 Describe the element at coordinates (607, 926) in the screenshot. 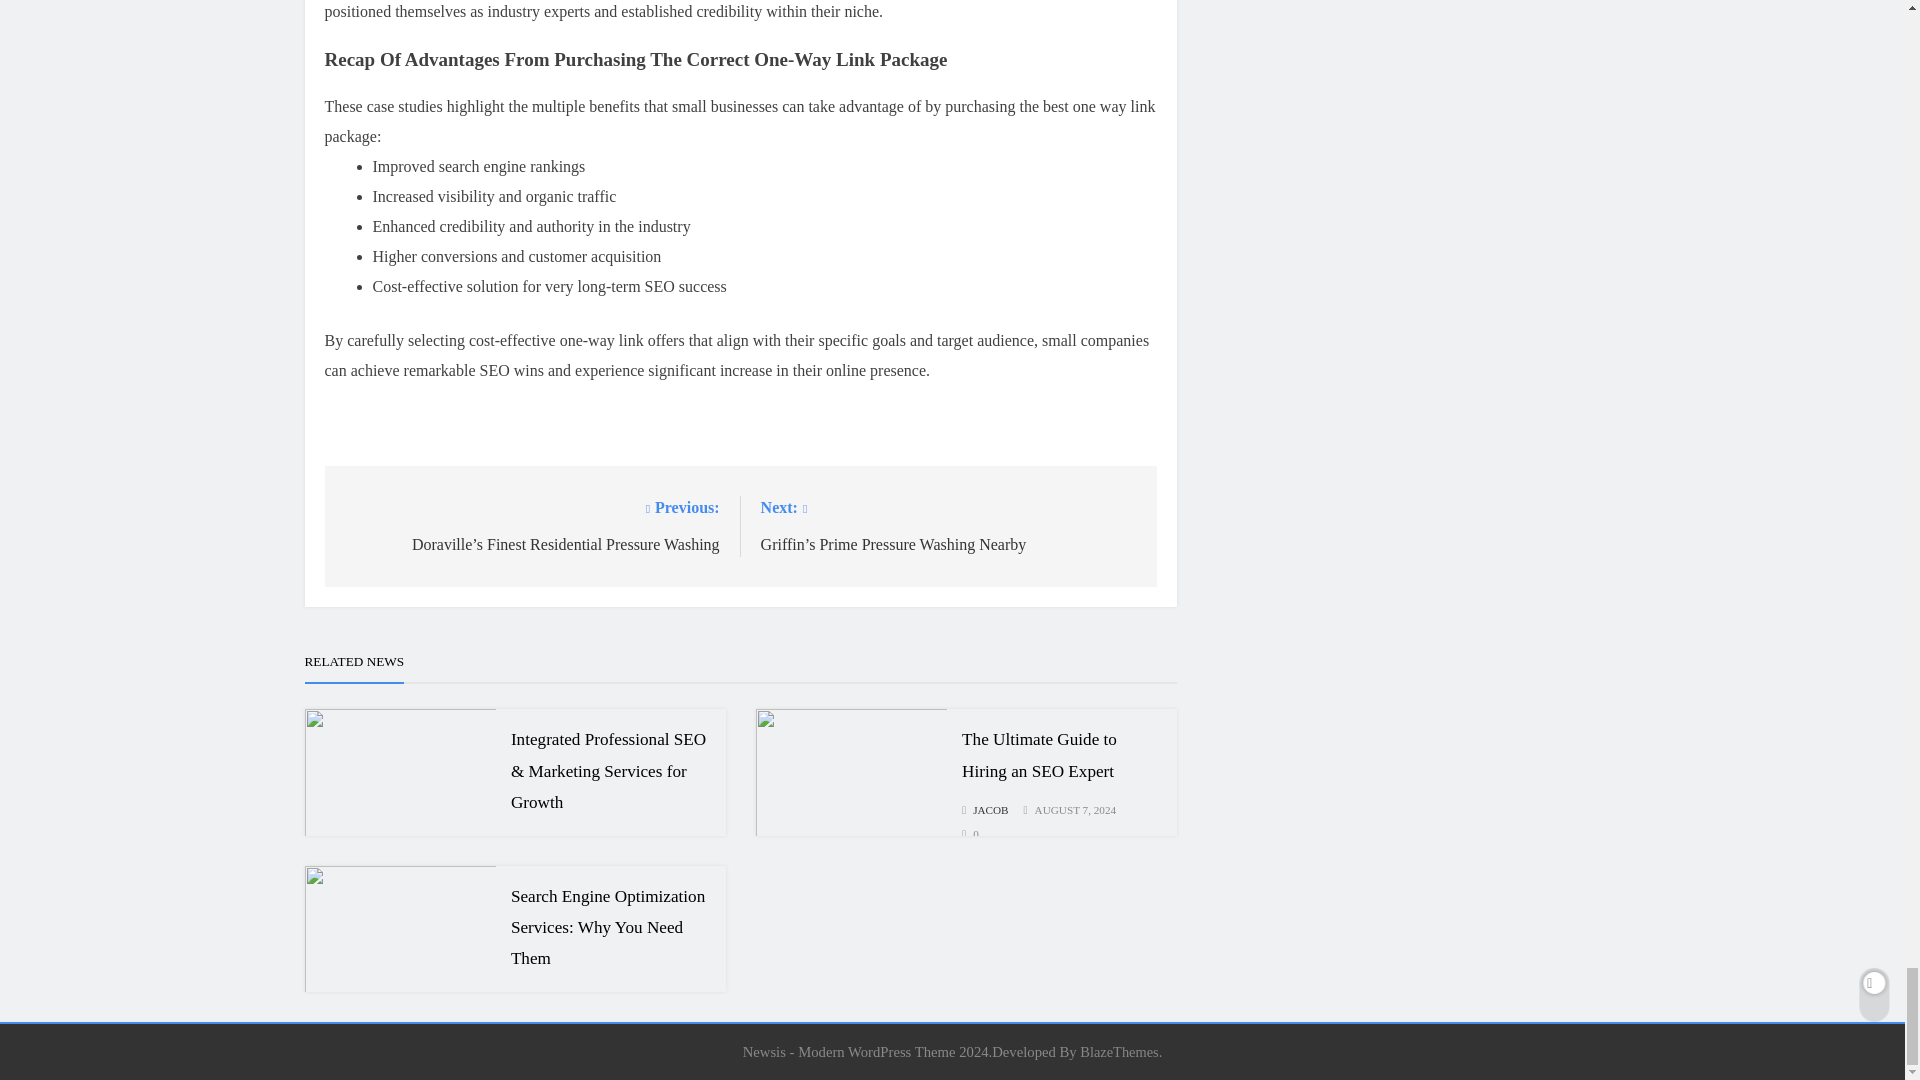

I see `Search Engine Optimization Services: Why You Need Them` at that location.